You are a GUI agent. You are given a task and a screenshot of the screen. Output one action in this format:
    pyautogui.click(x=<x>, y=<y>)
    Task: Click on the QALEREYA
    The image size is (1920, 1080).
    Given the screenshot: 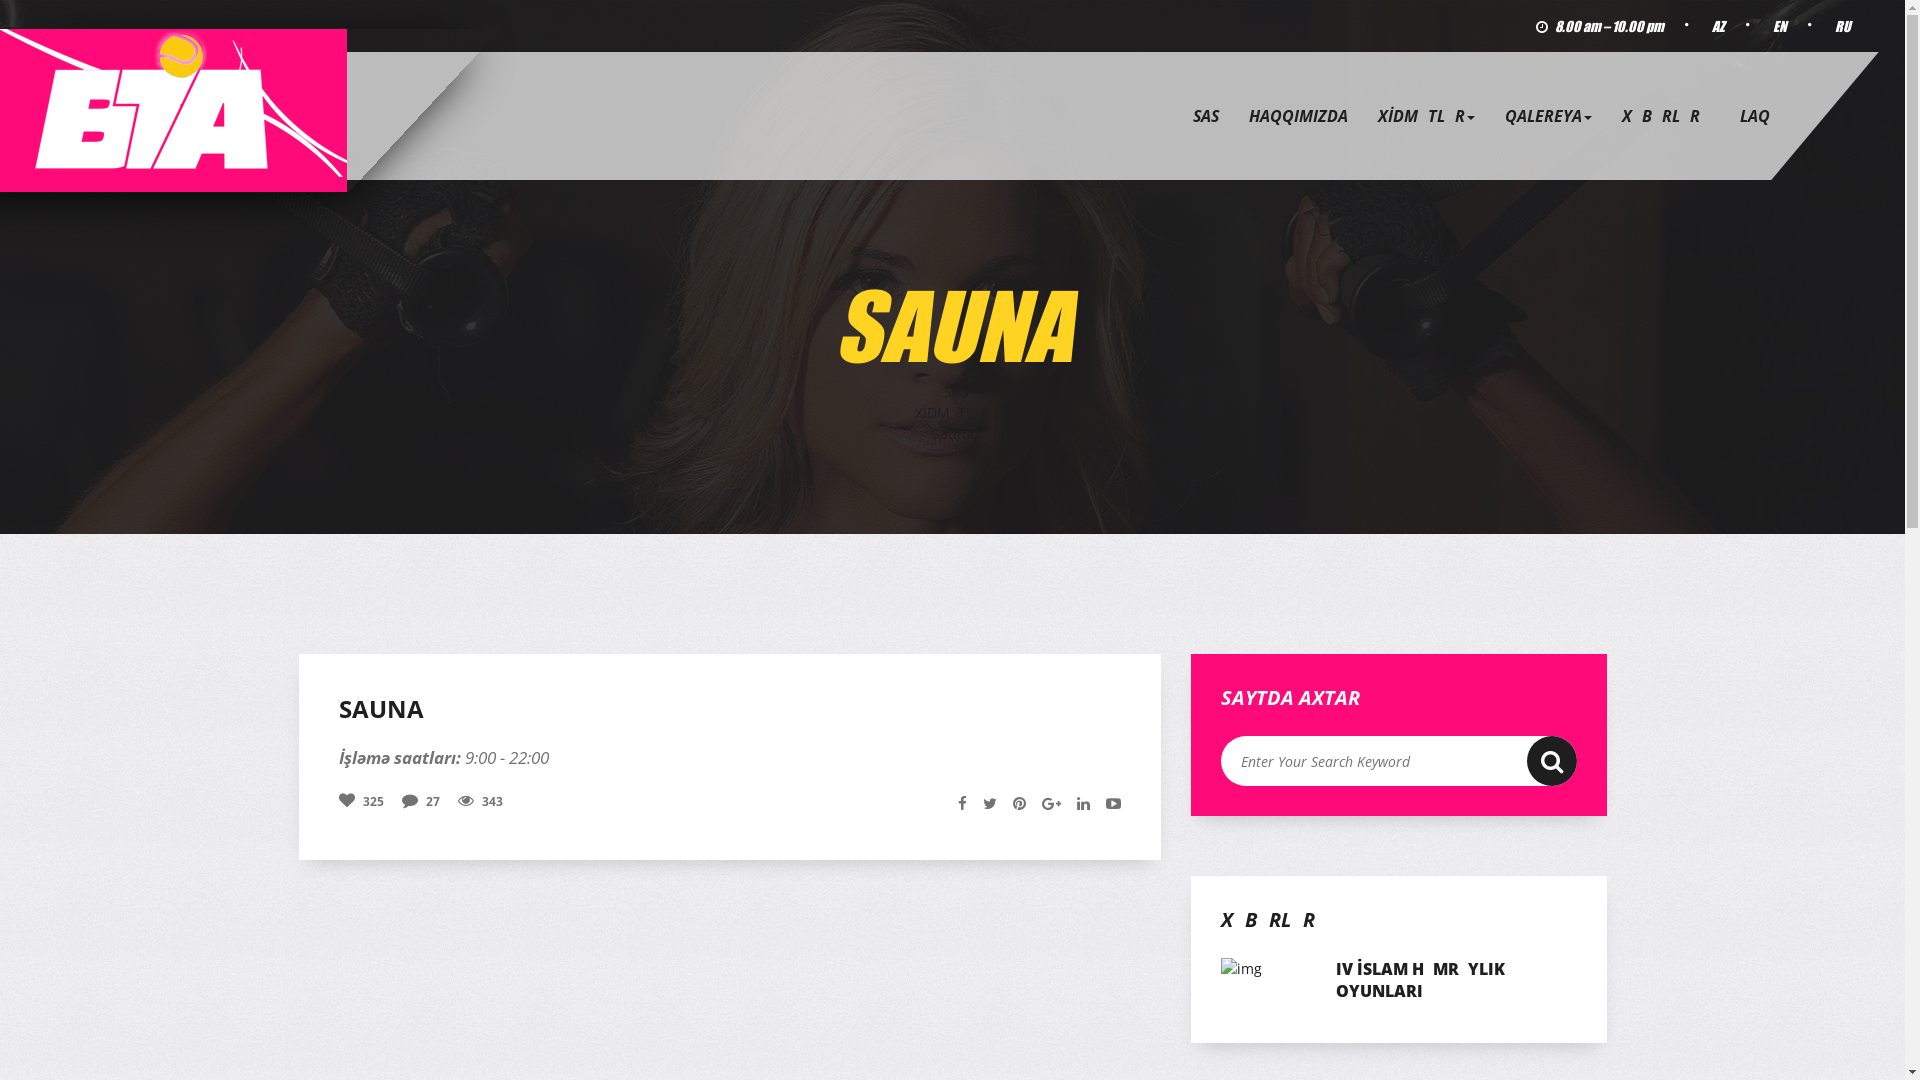 What is the action you would take?
    pyautogui.click(x=1548, y=116)
    